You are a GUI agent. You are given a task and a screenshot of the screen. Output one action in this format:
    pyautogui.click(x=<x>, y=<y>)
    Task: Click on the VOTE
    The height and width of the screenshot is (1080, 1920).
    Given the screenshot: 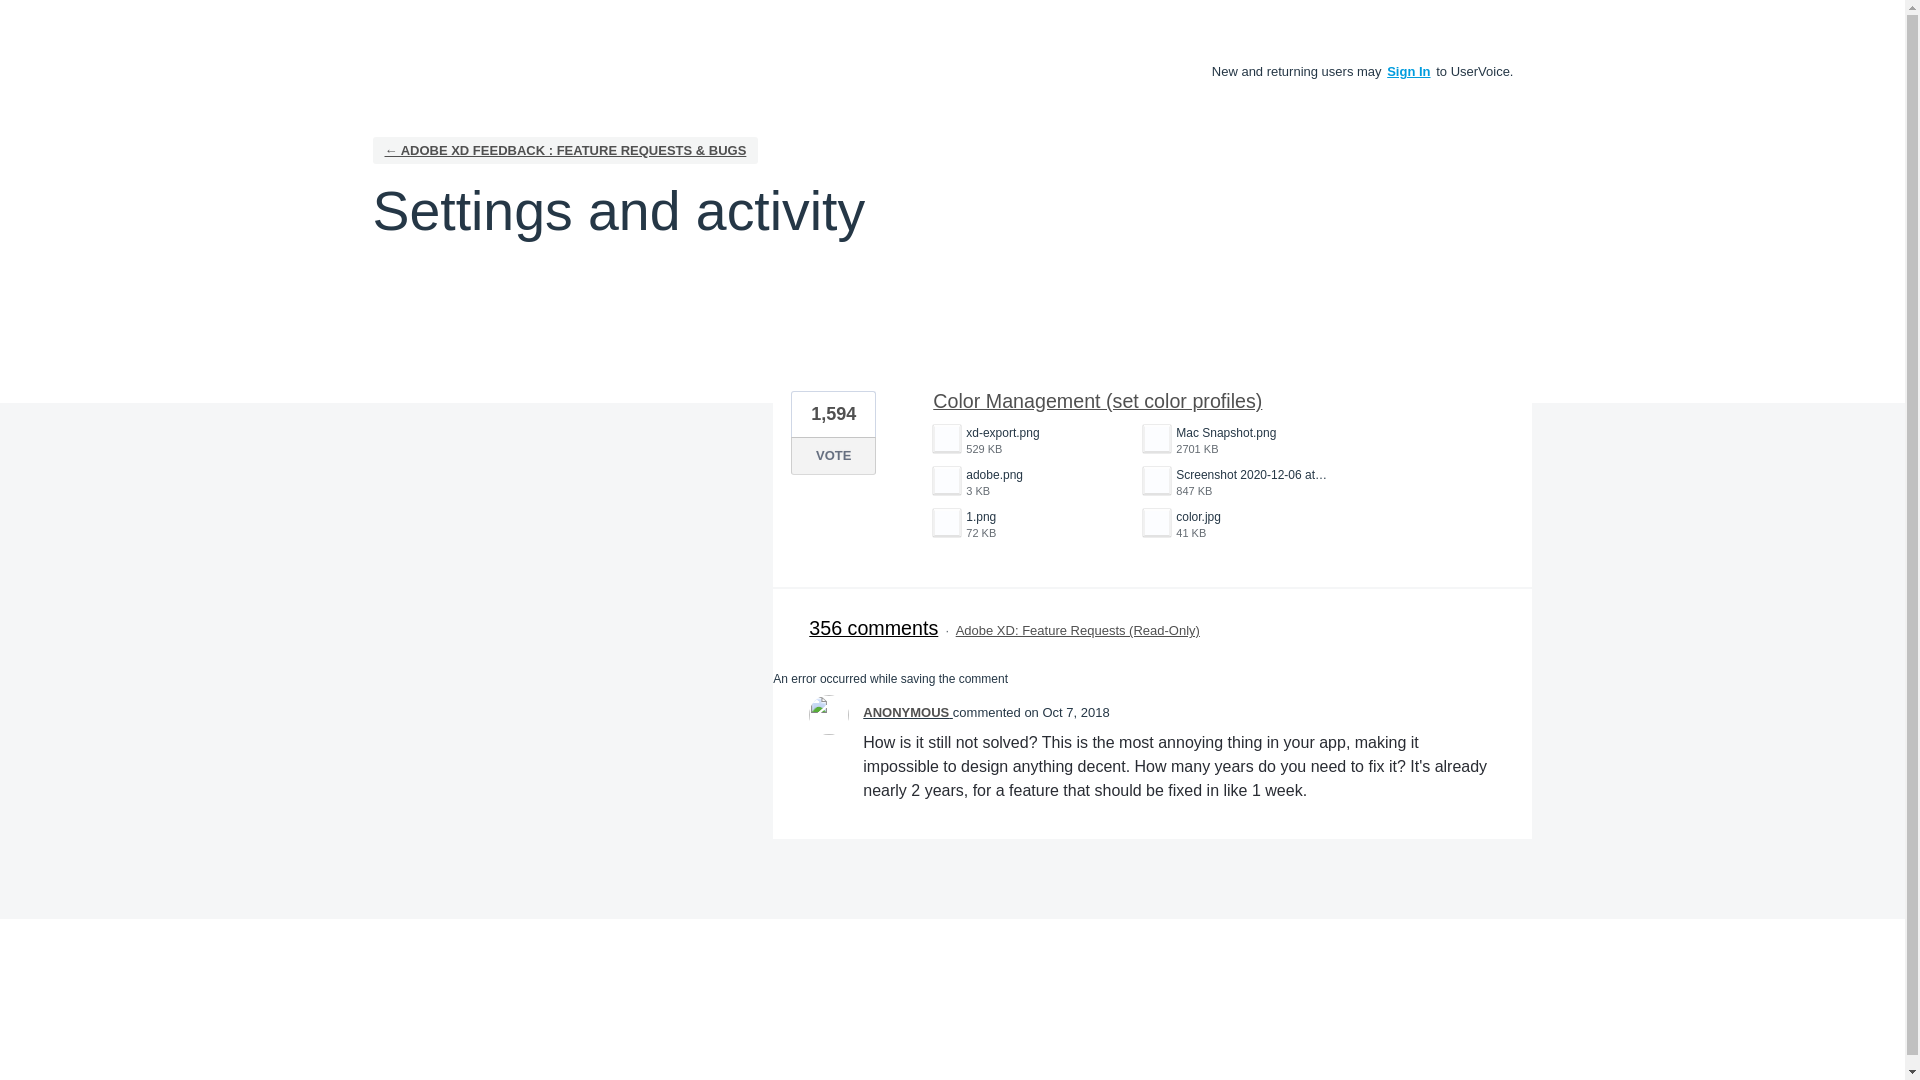 What is the action you would take?
    pyautogui.click(x=1028, y=524)
    